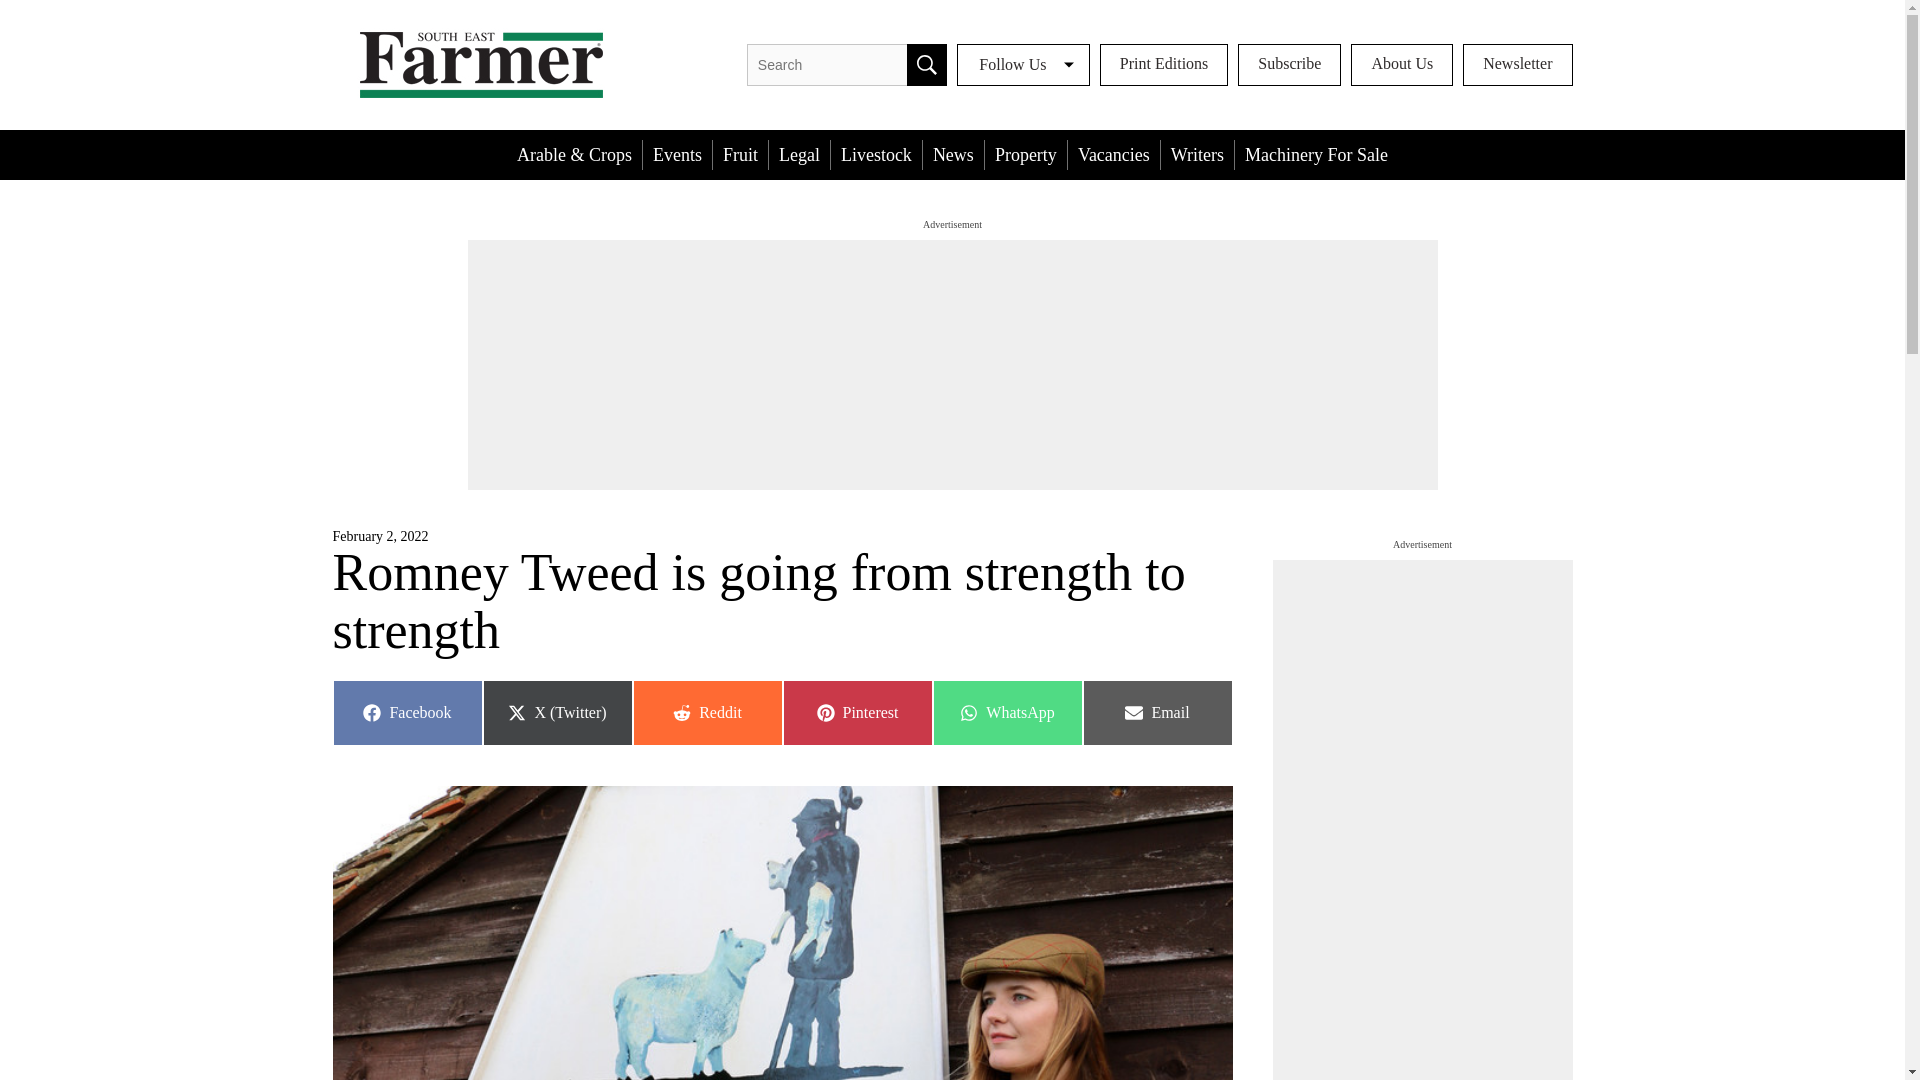 This screenshot has width=1920, height=1080. Describe the element at coordinates (1006, 713) in the screenshot. I see `Livestock` at that location.